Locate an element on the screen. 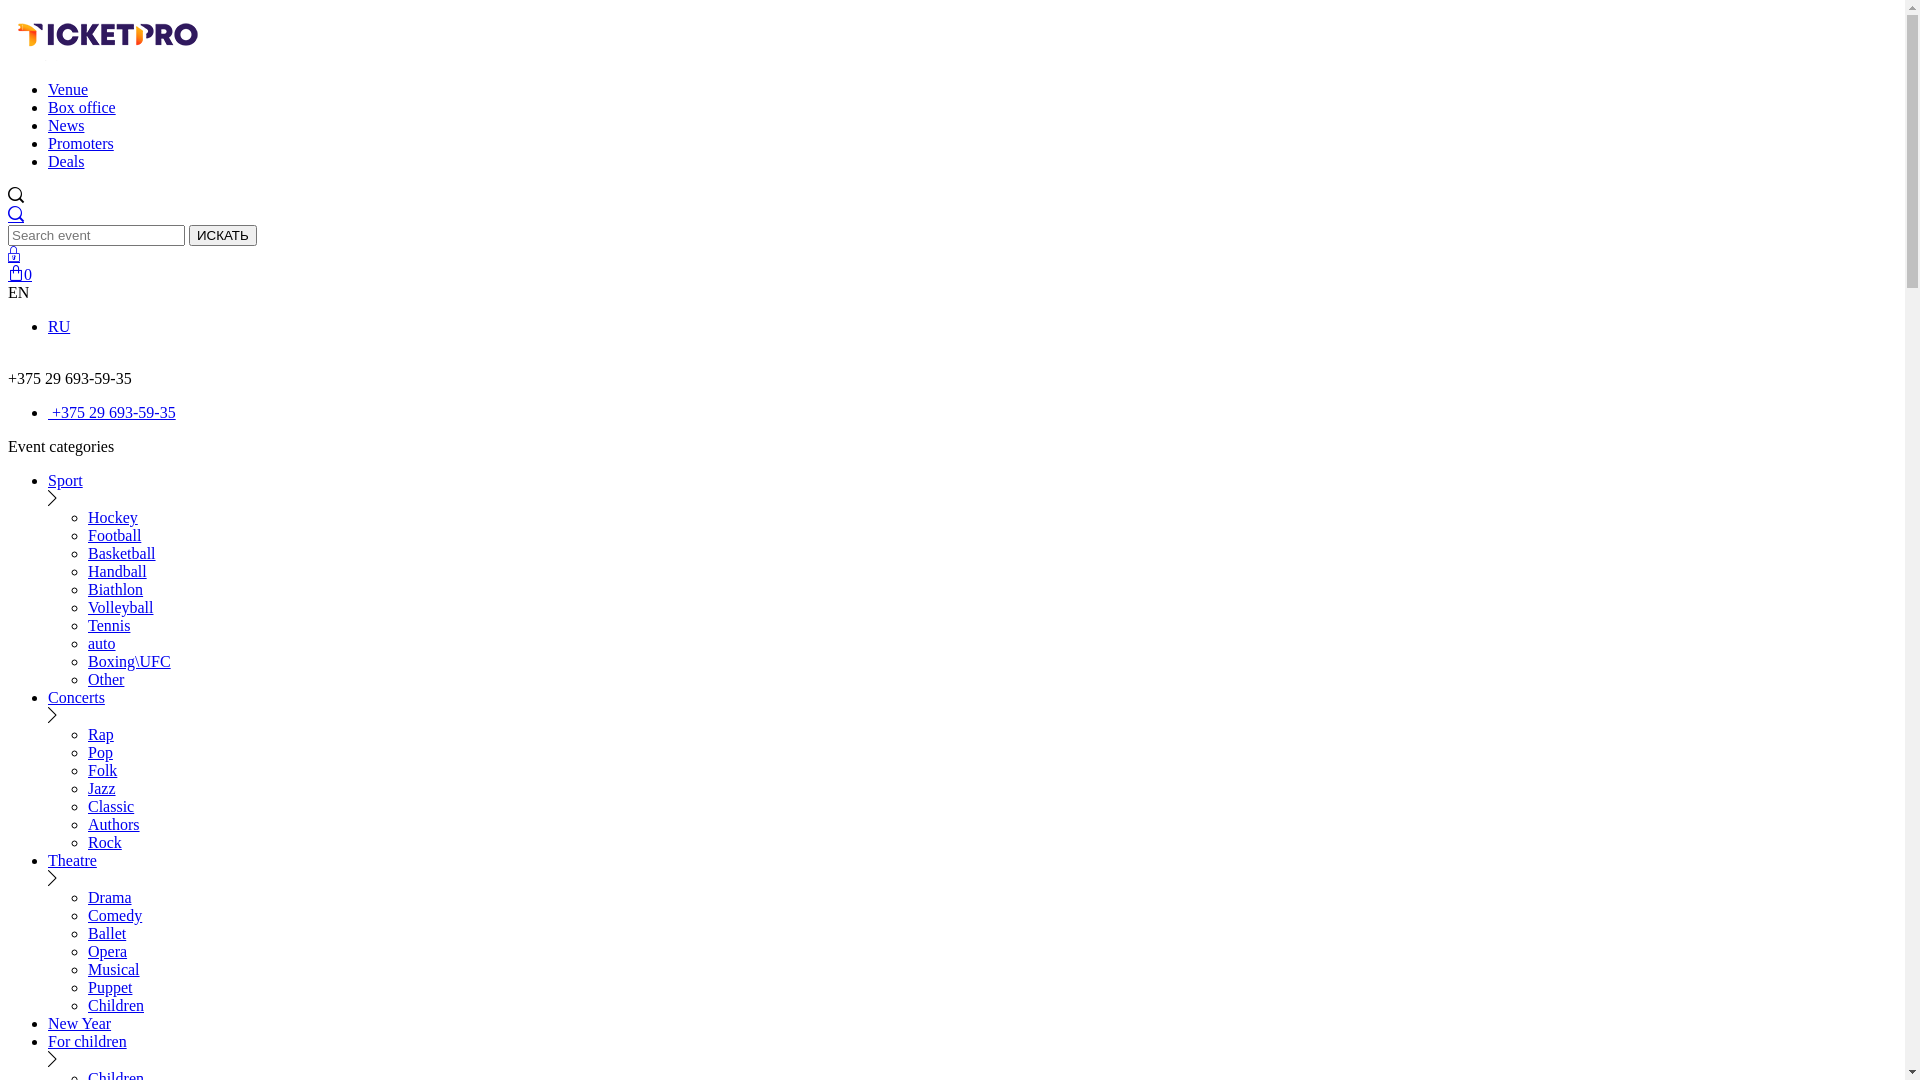 Image resolution: width=1920 pixels, height=1080 pixels. Jazz is located at coordinates (102, 788).